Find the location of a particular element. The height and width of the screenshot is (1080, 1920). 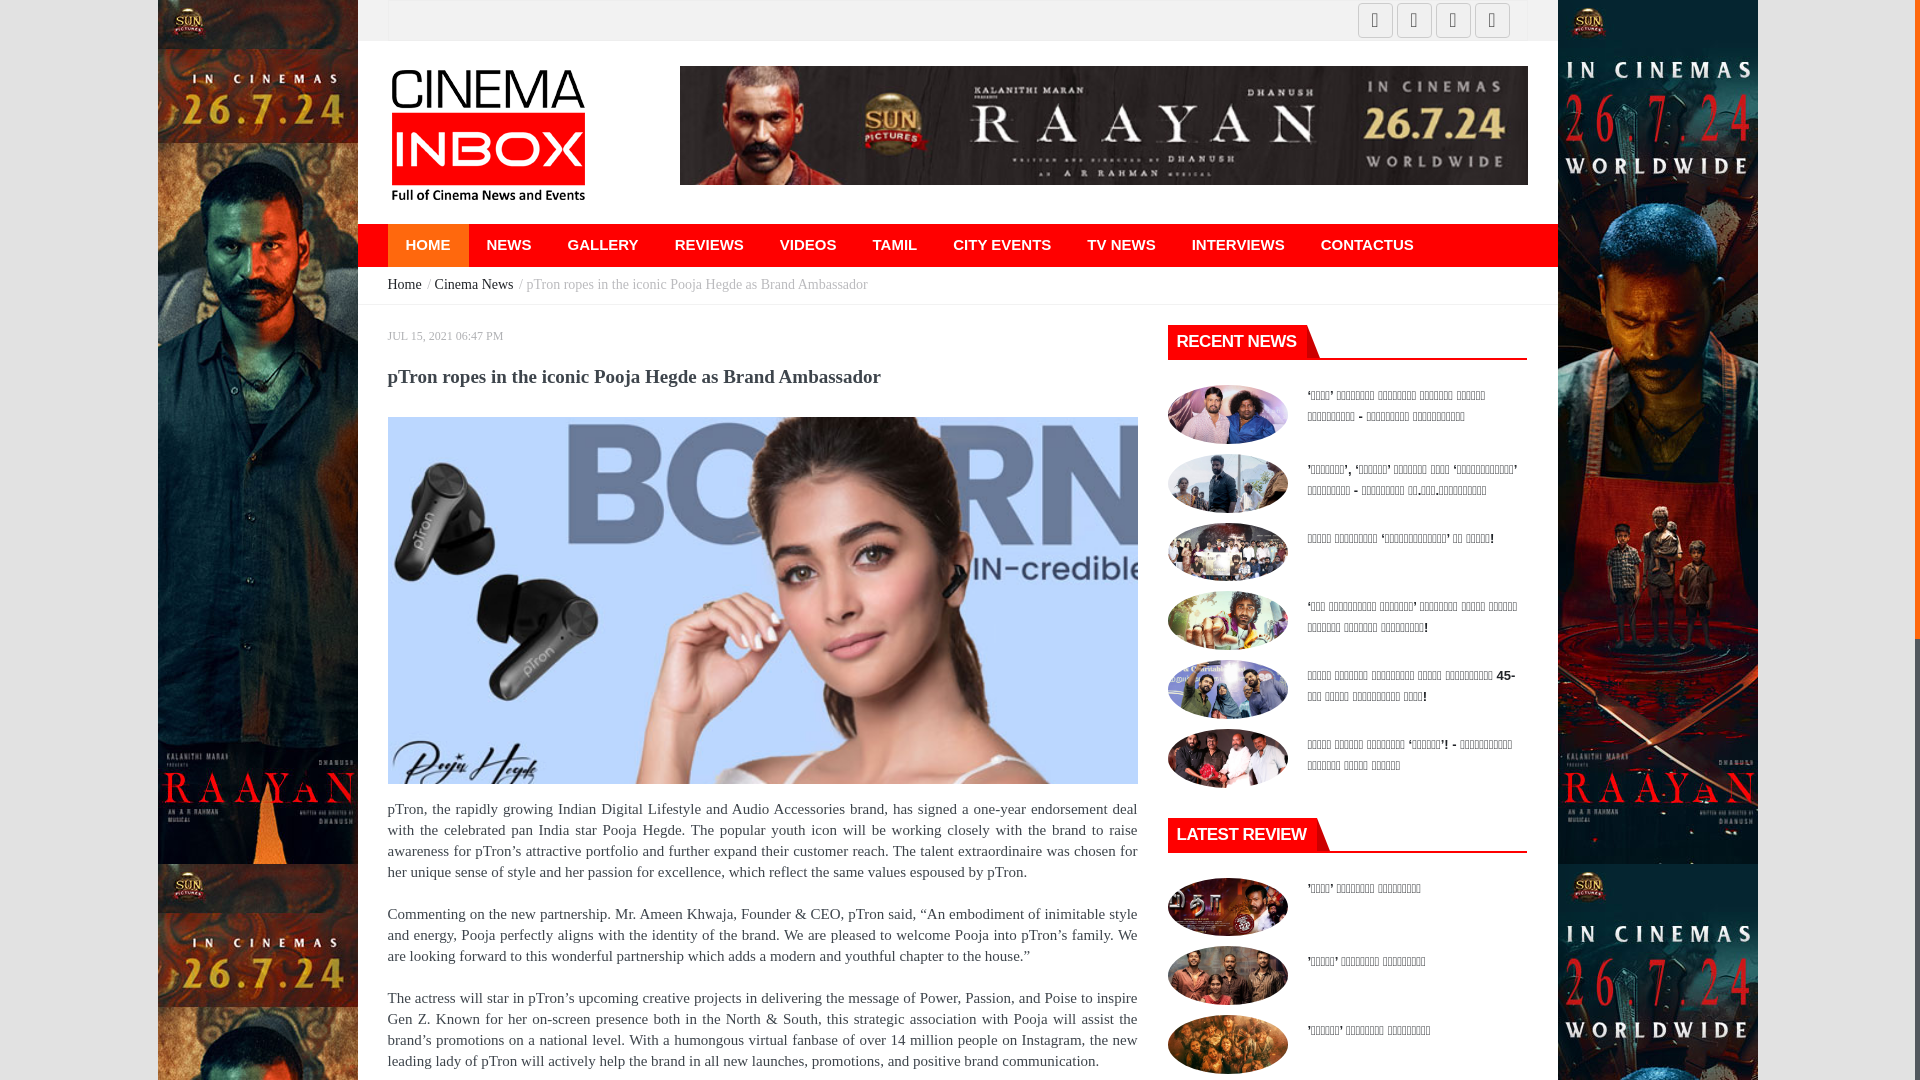

TAMIL is located at coordinates (894, 244).